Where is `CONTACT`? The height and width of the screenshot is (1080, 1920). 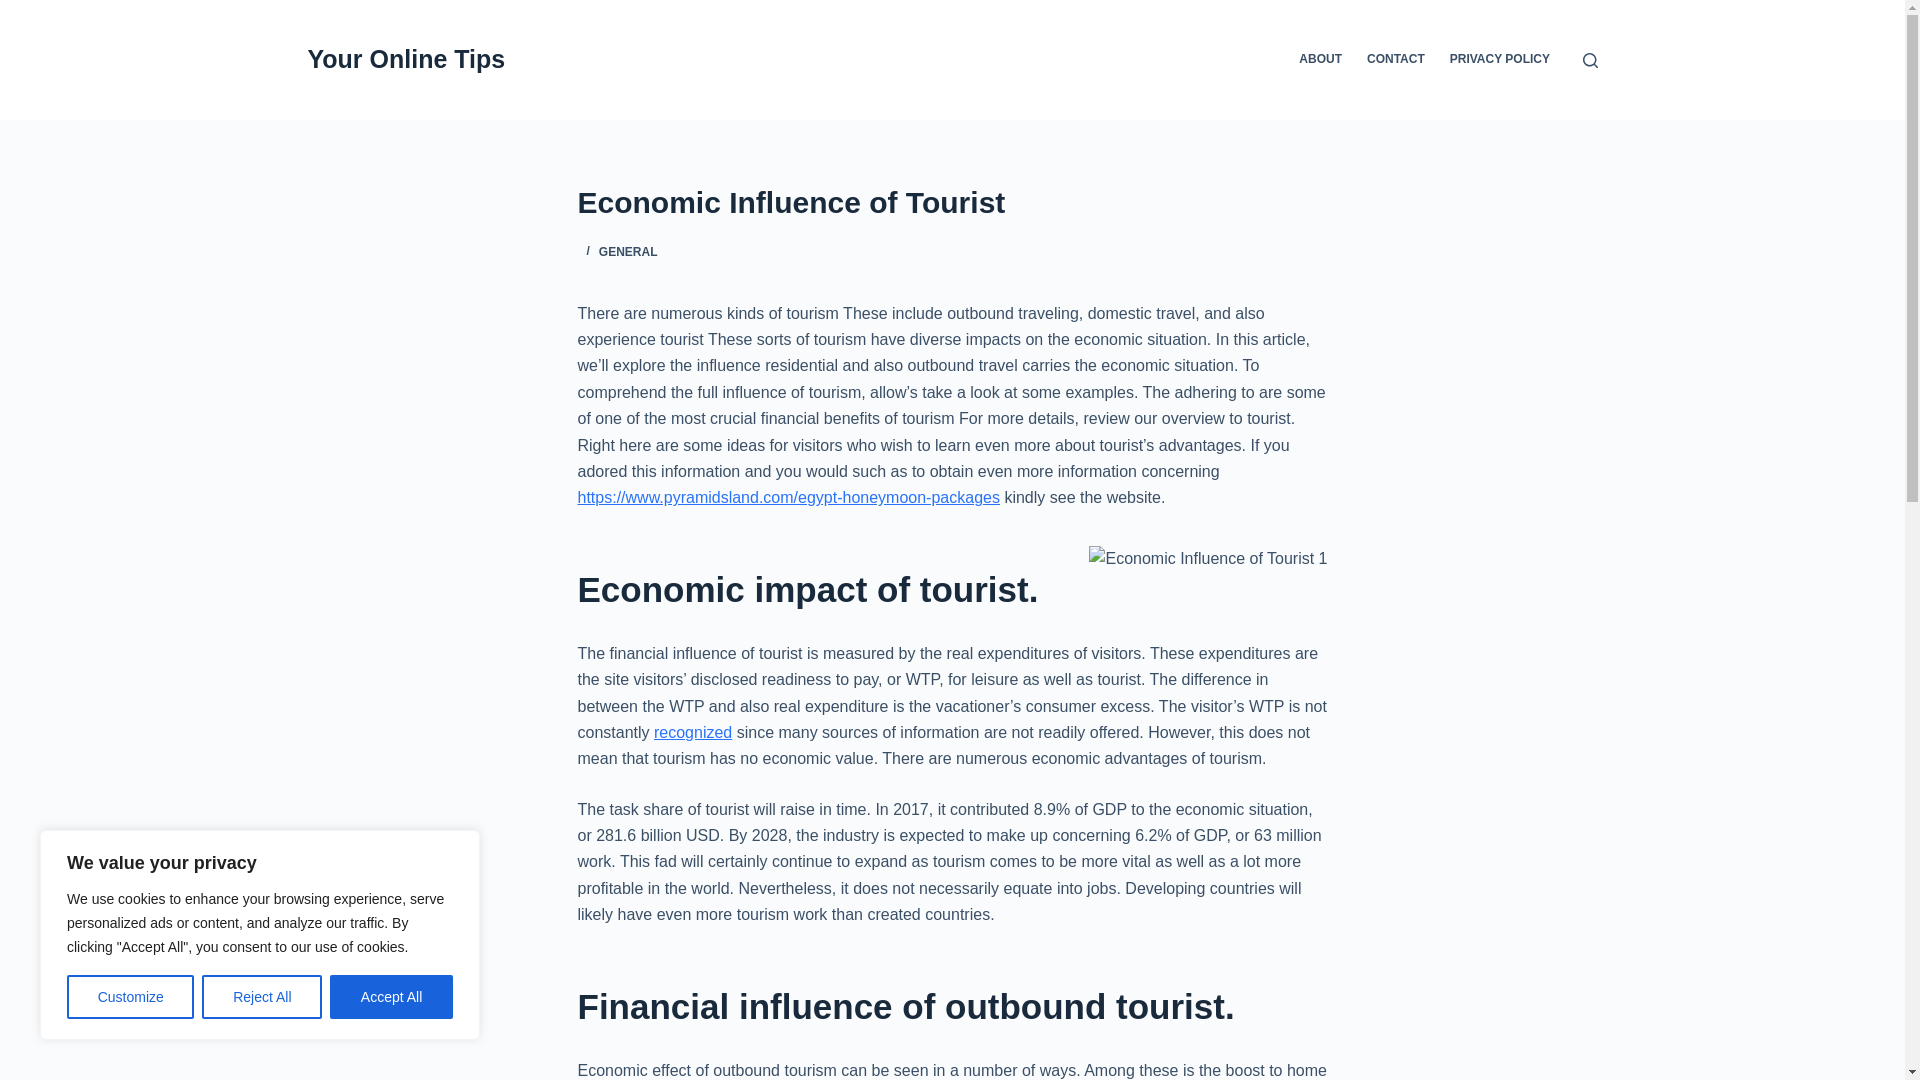
CONTACT is located at coordinates (1394, 60).